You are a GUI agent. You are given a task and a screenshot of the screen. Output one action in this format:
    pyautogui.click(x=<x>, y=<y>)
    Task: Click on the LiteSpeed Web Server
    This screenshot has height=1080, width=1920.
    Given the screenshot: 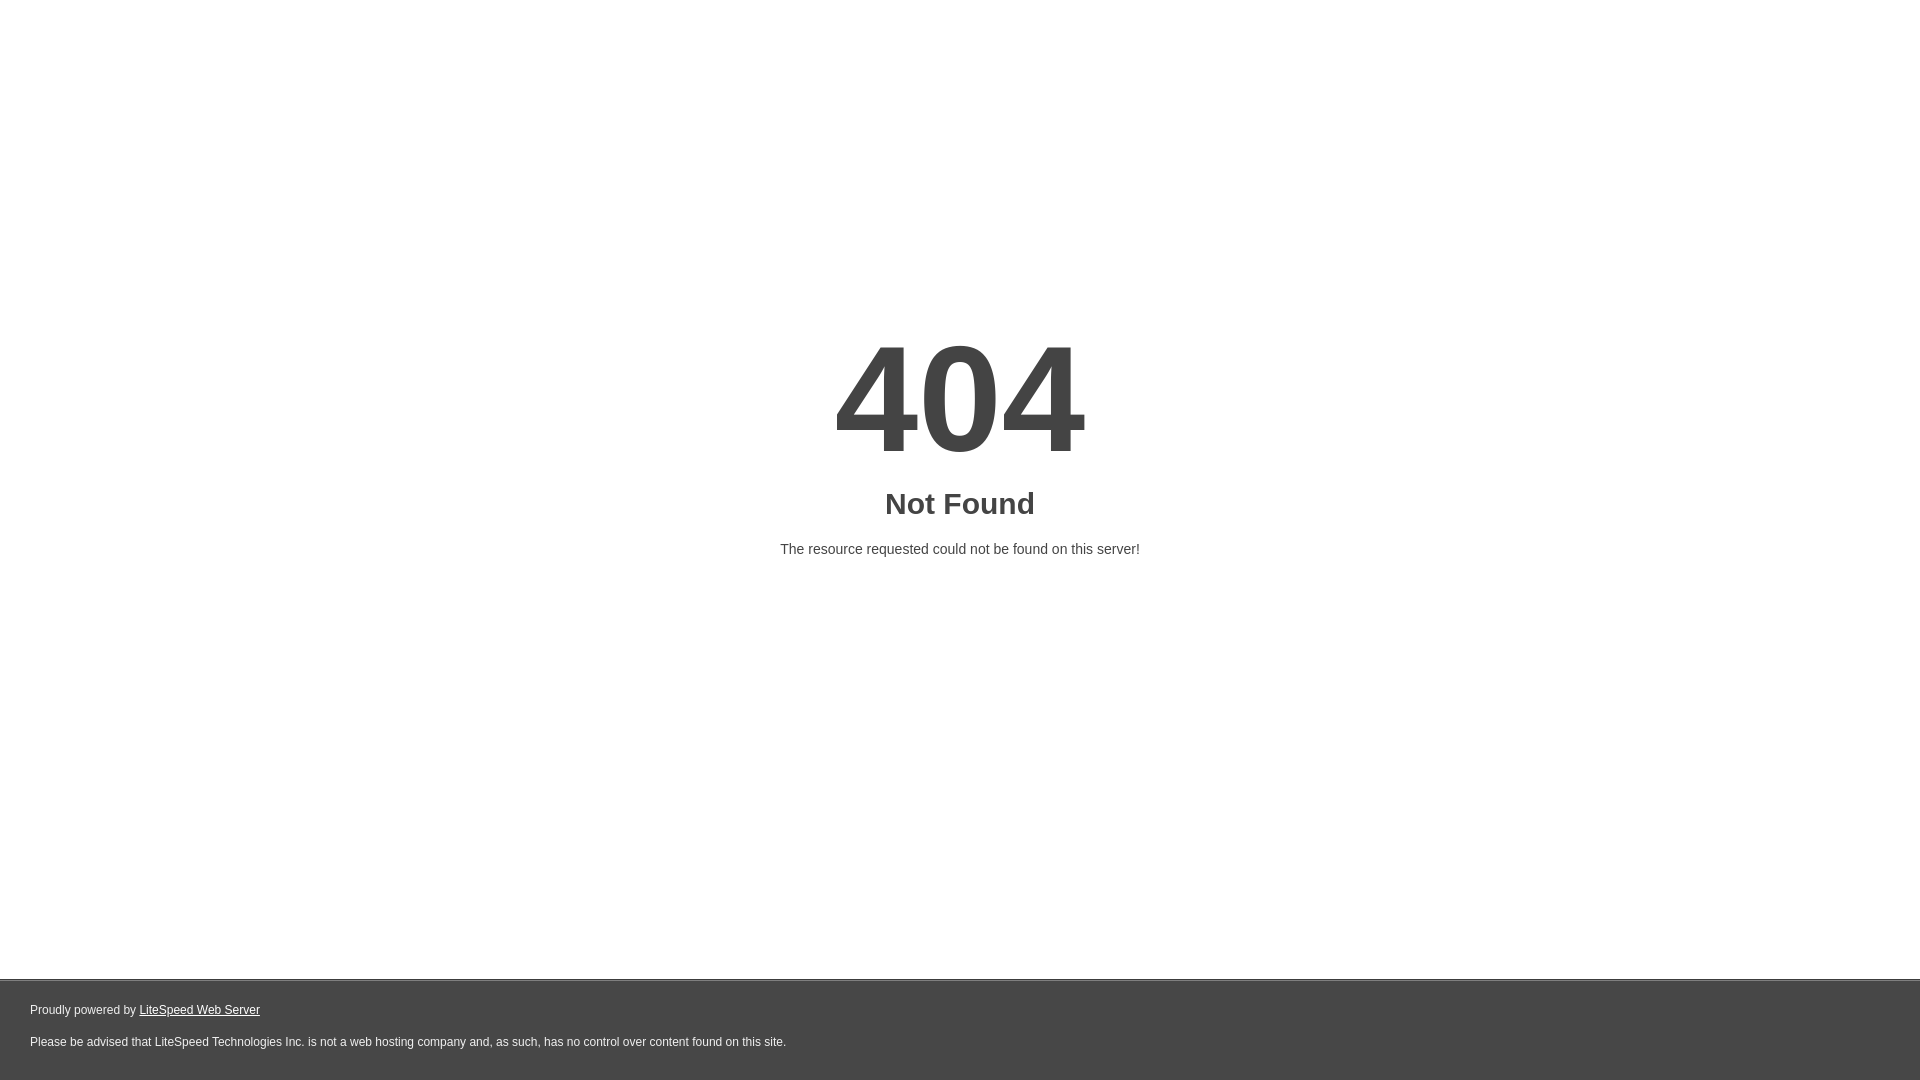 What is the action you would take?
    pyautogui.click(x=200, y=1010)
    